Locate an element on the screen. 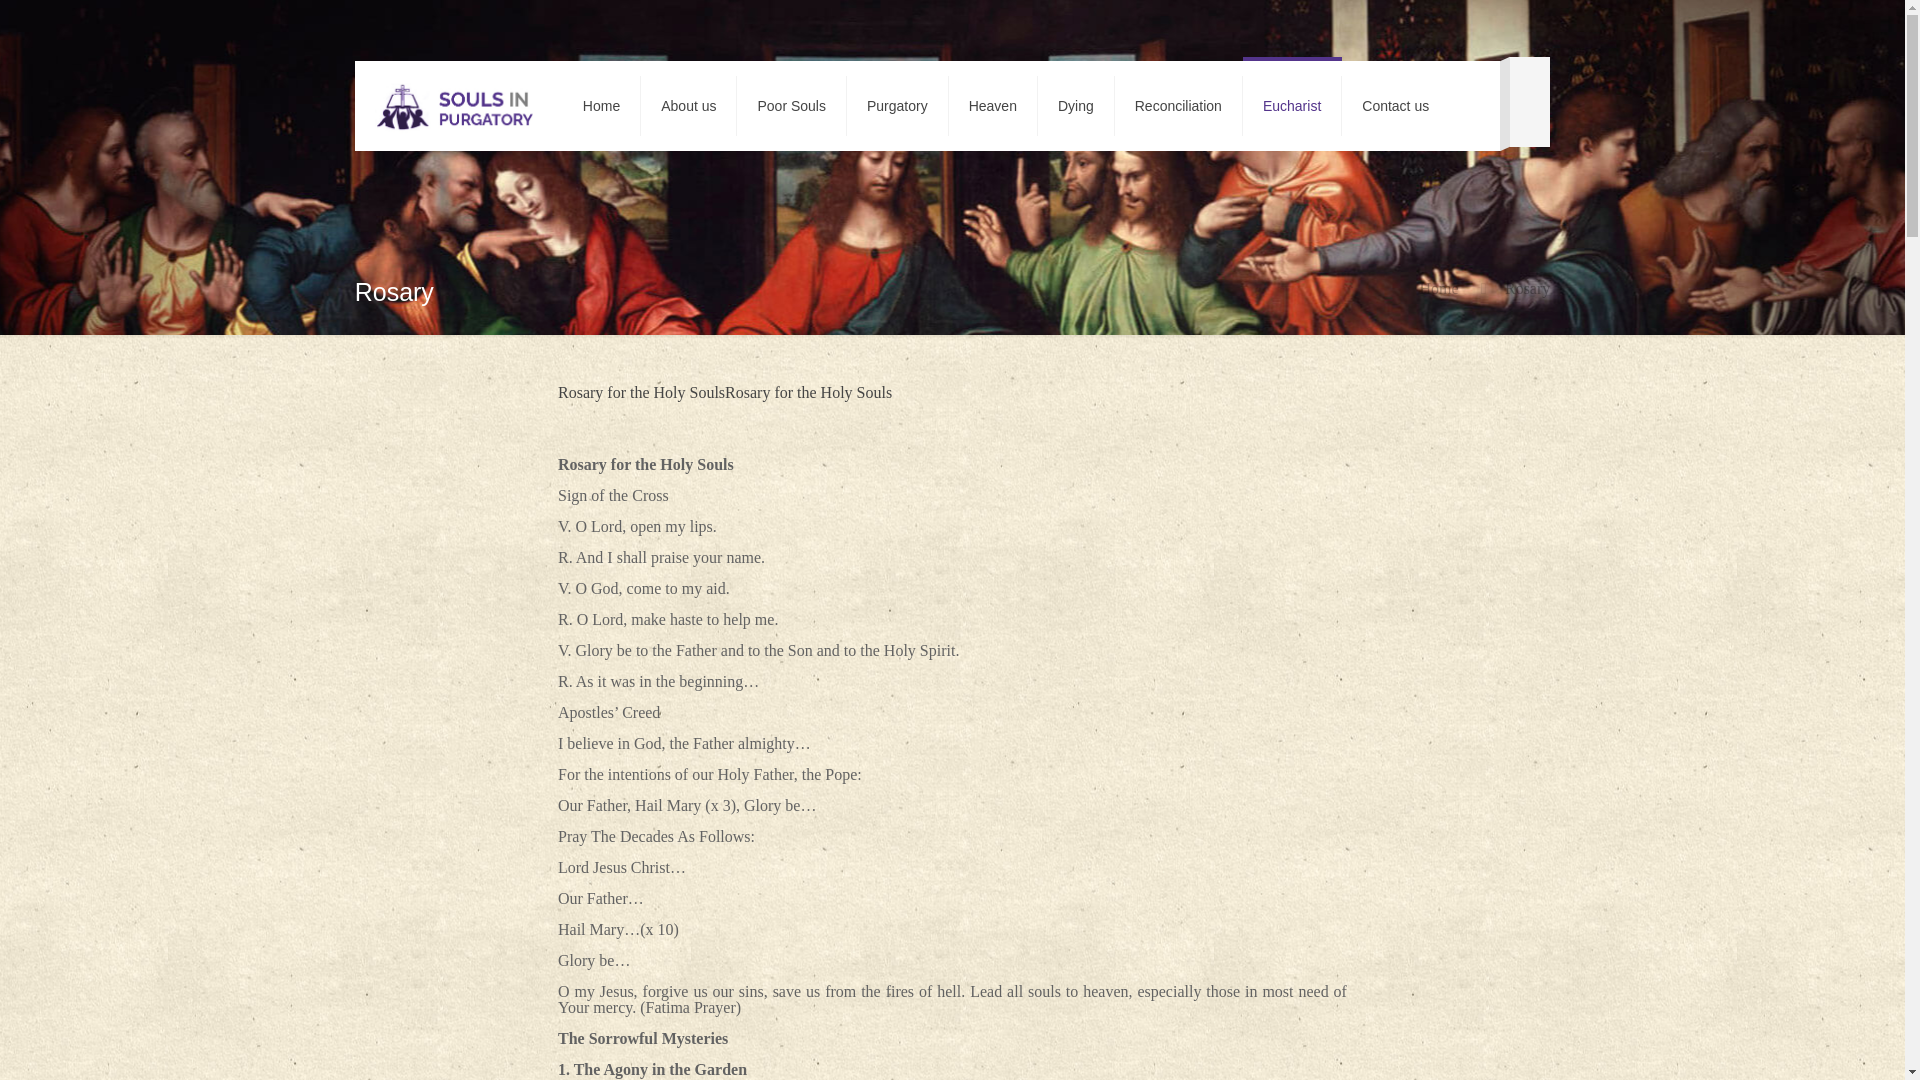 The width and height of the screenshot is (1920, 1080). Contact us is located at coordinates (1396, 106).